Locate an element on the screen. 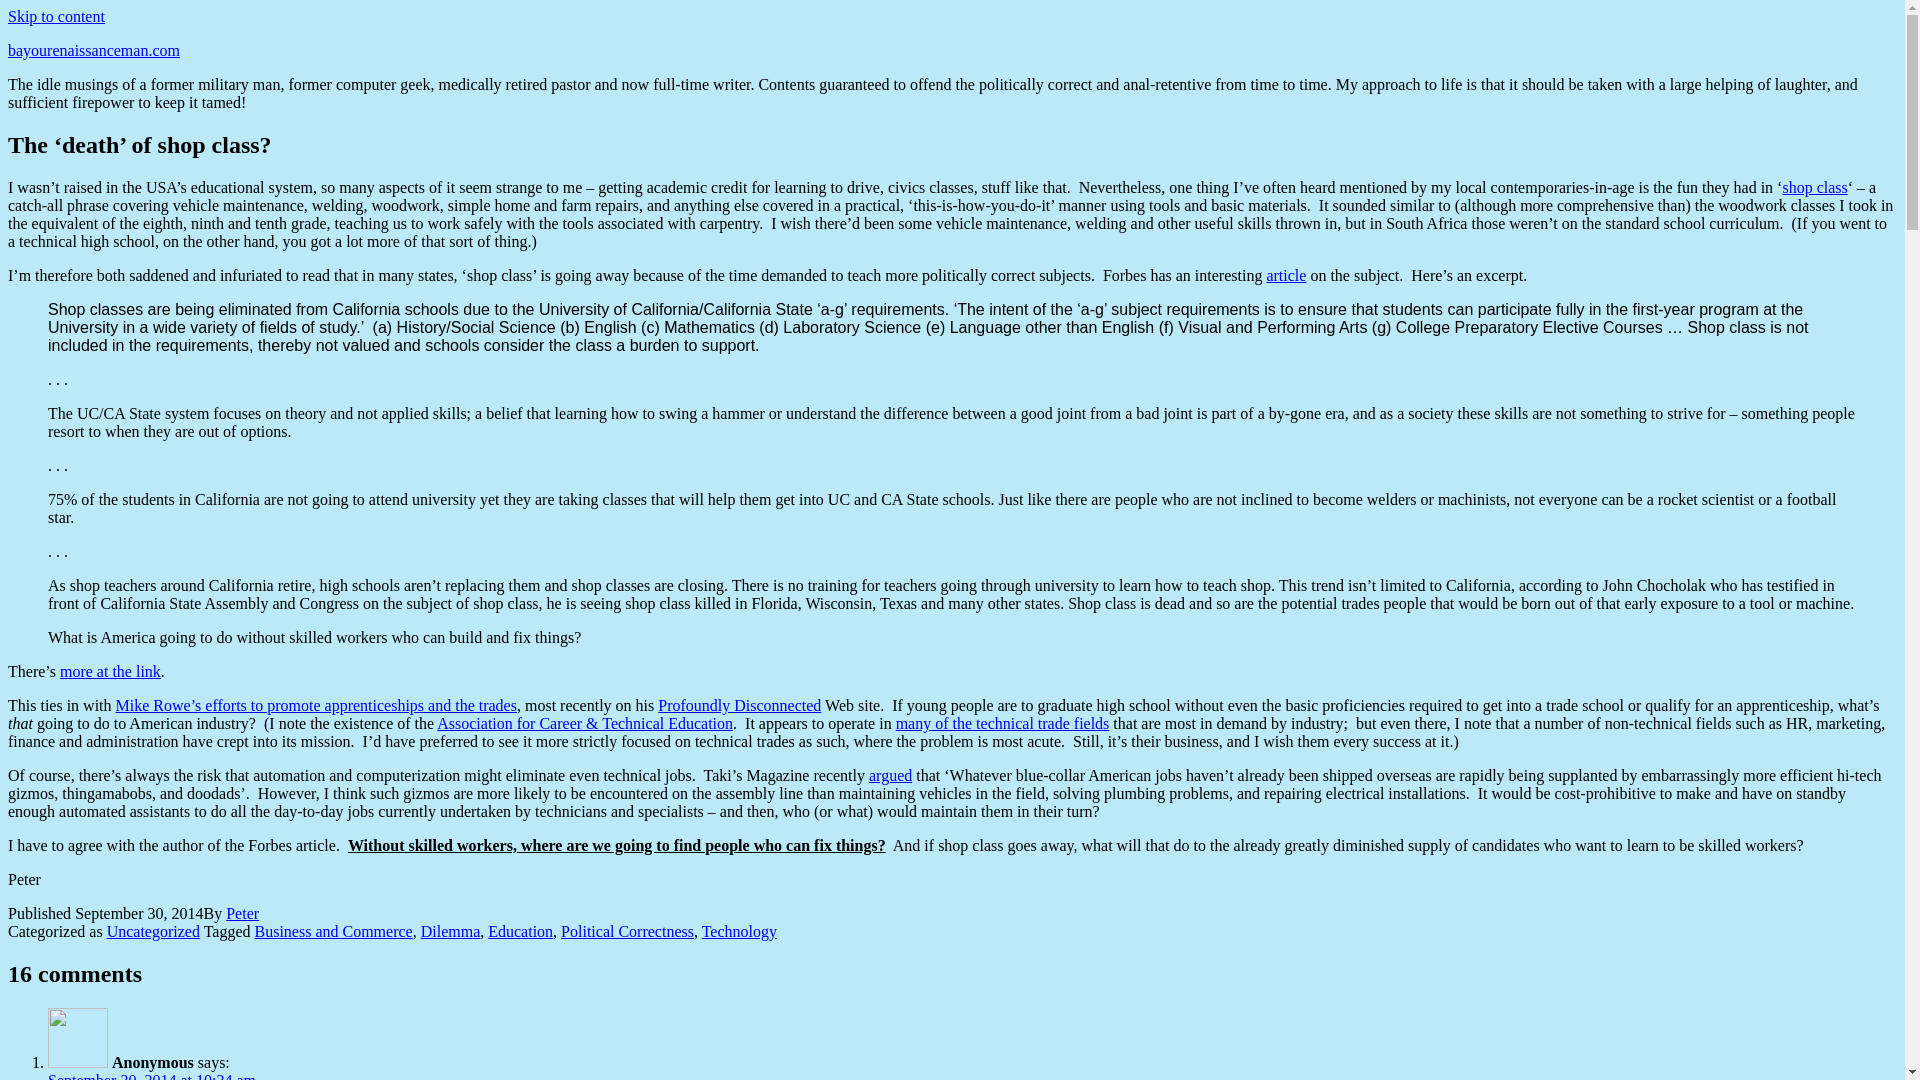 The height and width of the screenshot is (1080, 1920). Profoundly Disconnected is located at coordinates (740, 704).